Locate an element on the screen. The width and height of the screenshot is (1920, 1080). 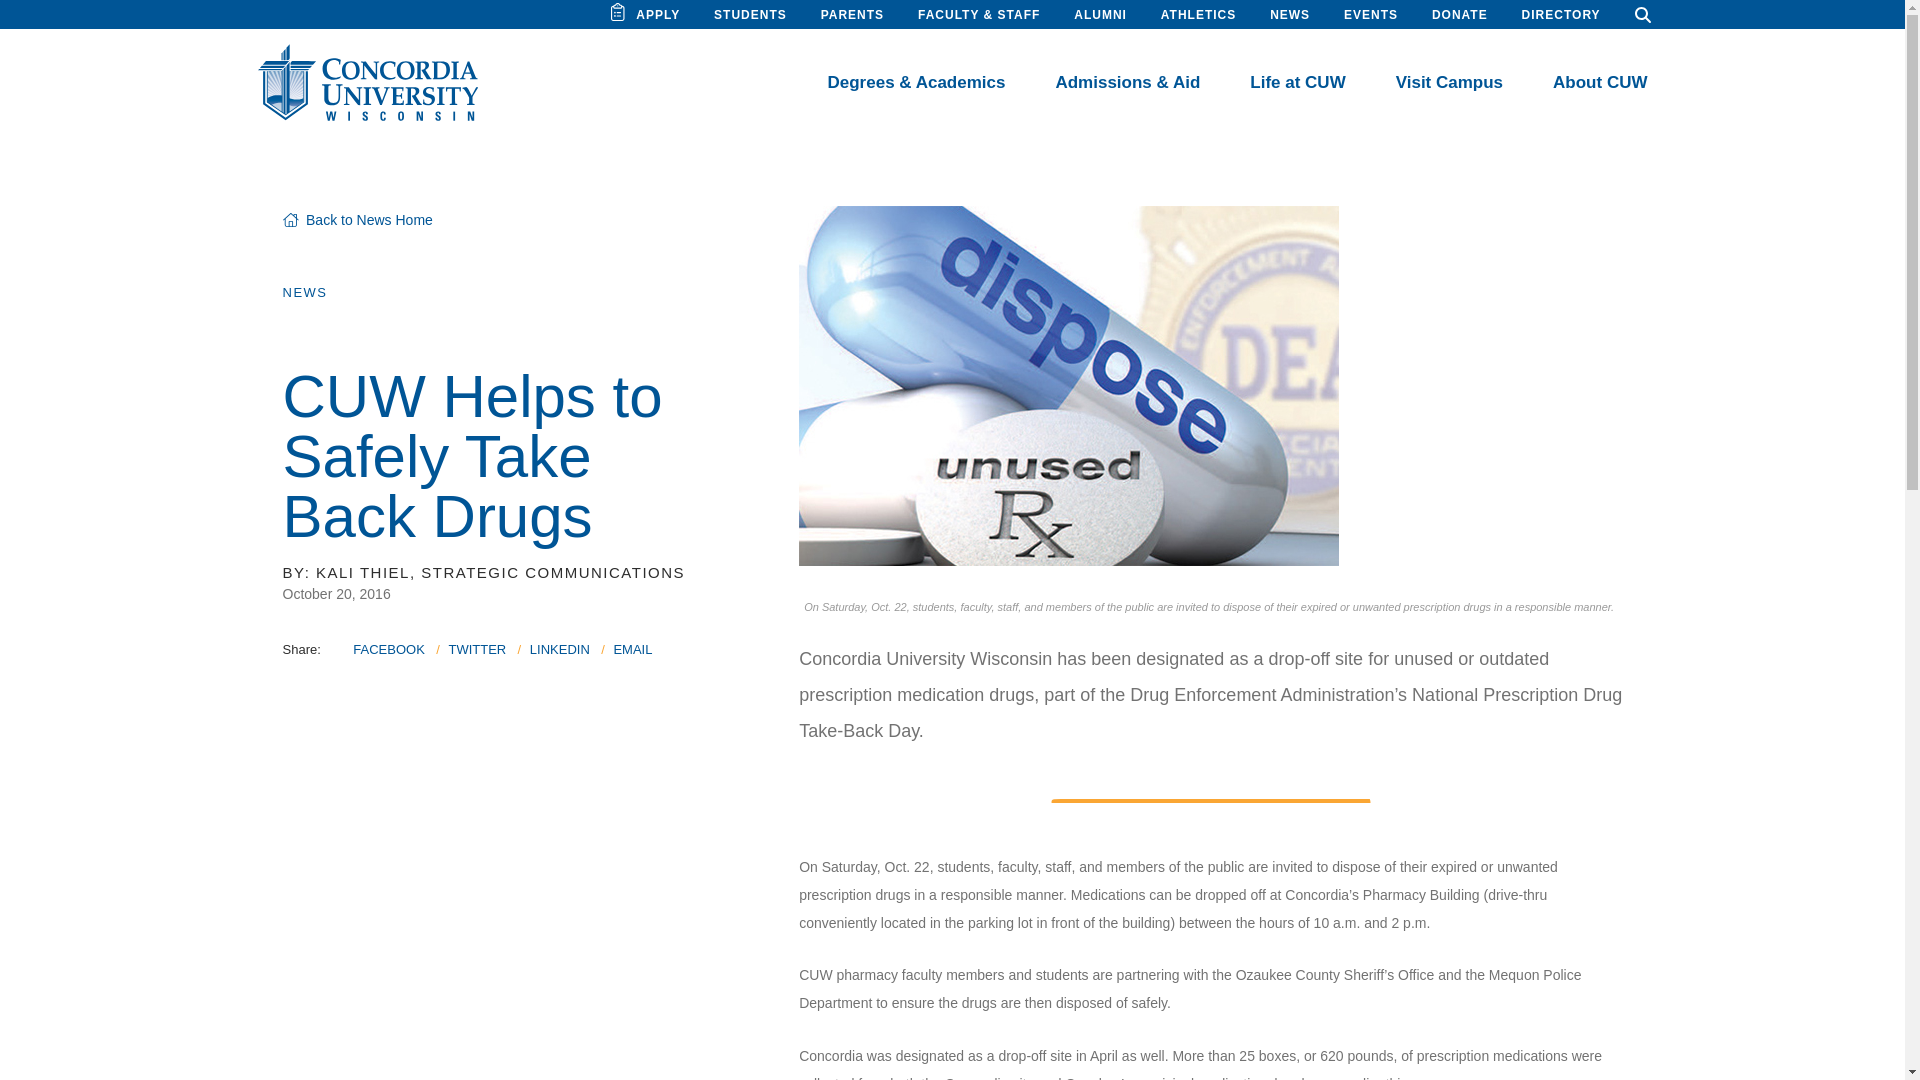
EVENTS is located at coordinates (1370, 15).